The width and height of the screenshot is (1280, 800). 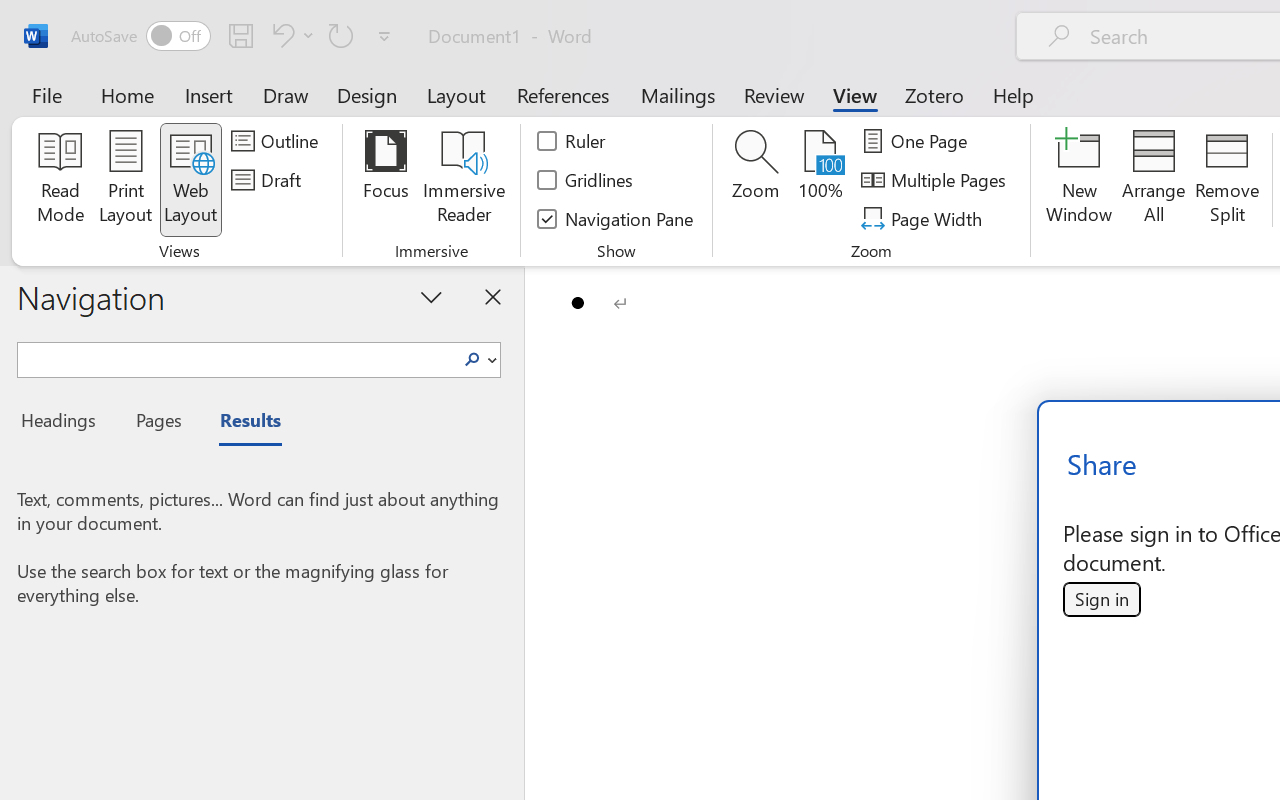 What do you see at coordinates (572, 141) in the screenshot?
I see `Ruler` at bounding box center [572, 141].